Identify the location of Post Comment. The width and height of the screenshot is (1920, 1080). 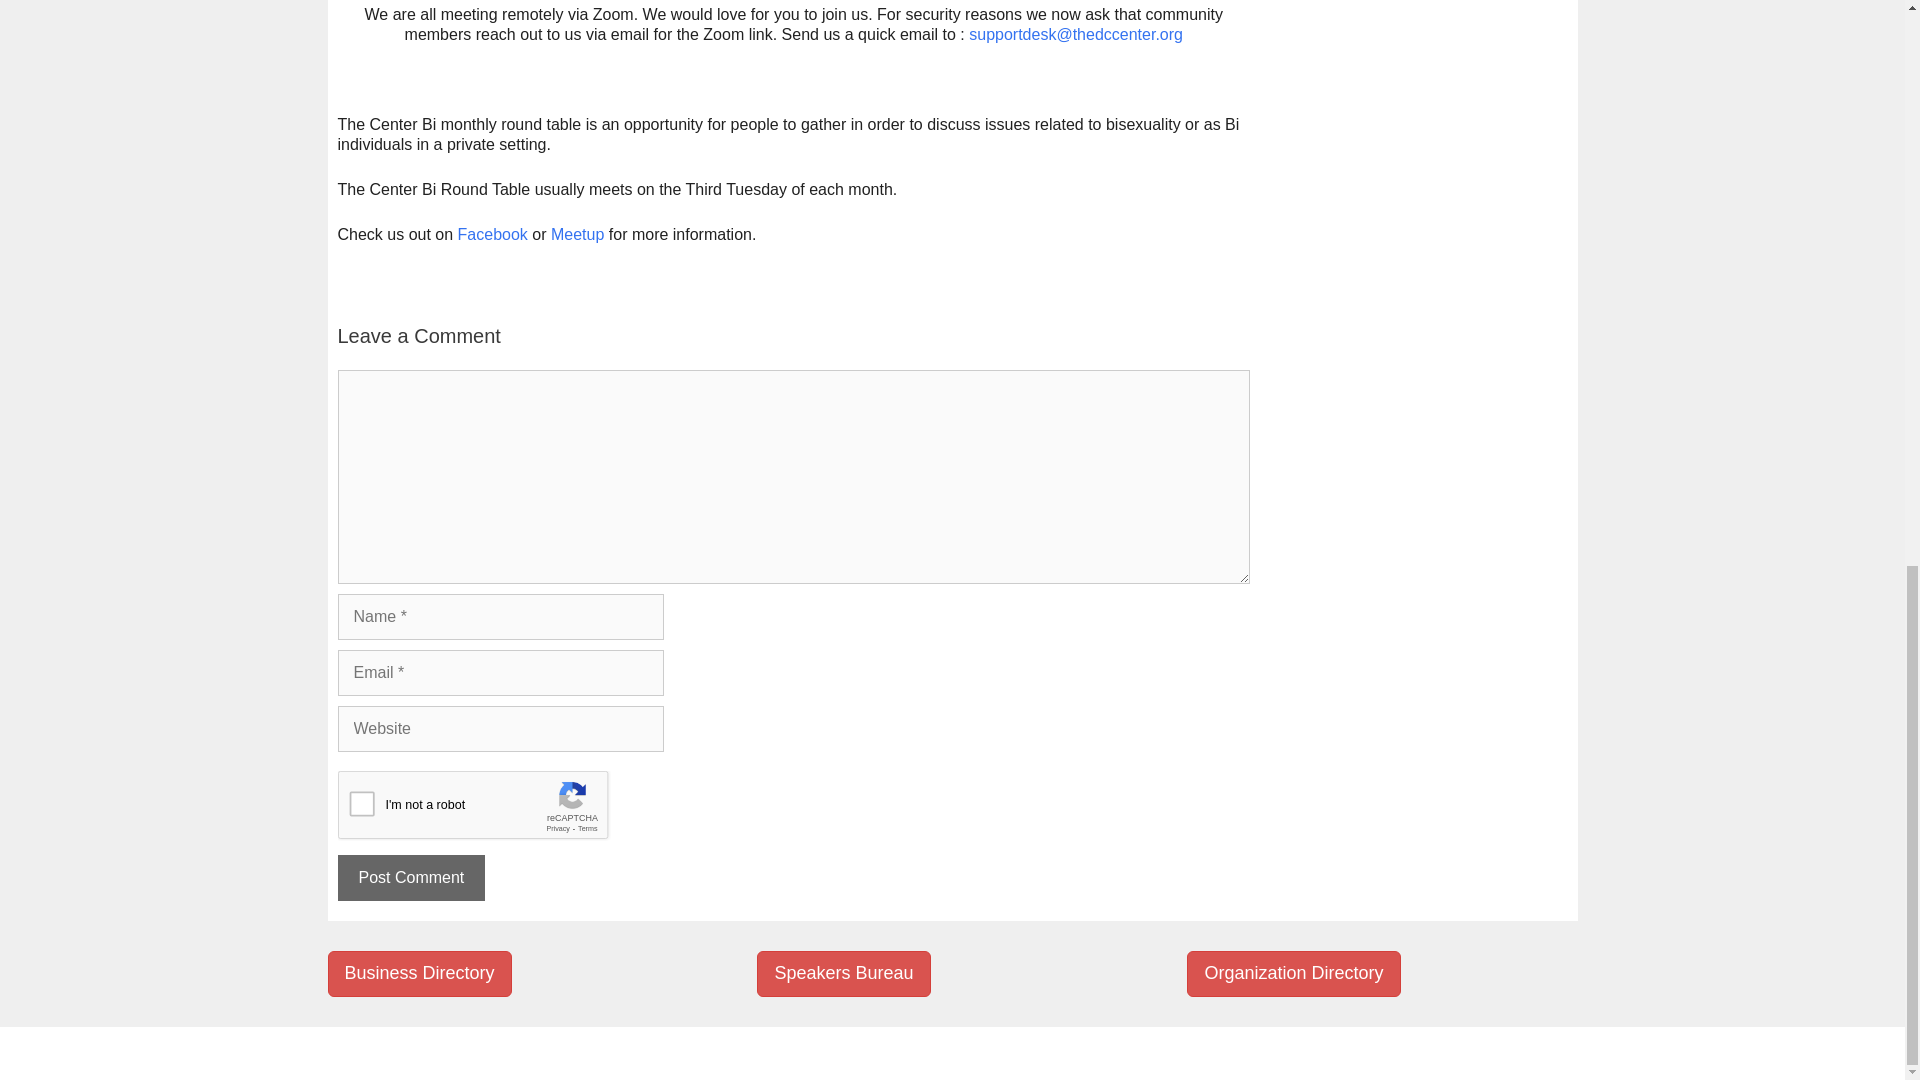
(411, 878).